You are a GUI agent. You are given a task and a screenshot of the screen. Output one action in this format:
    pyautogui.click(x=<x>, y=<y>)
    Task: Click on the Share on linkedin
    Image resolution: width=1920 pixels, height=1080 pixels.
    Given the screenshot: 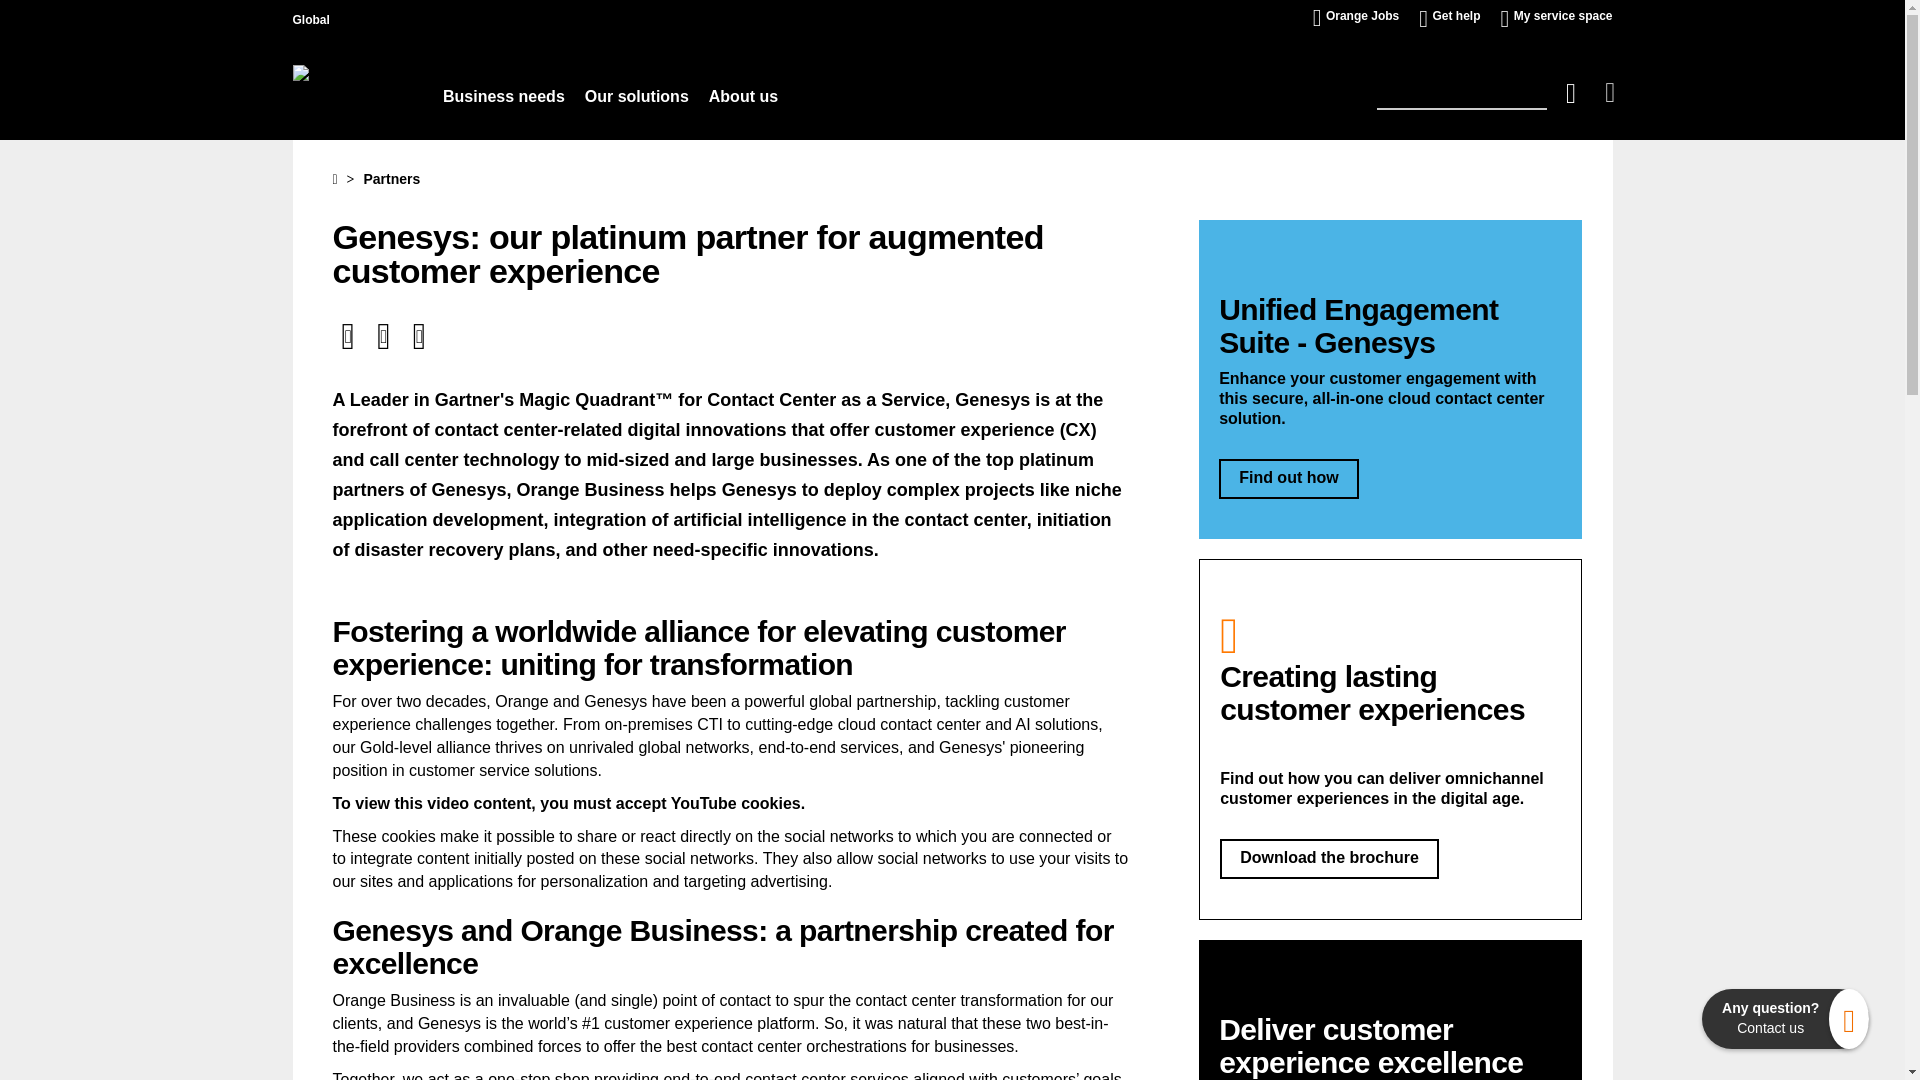 What is the action you would take?
    pyautogui.click(x=419, y=335)
    